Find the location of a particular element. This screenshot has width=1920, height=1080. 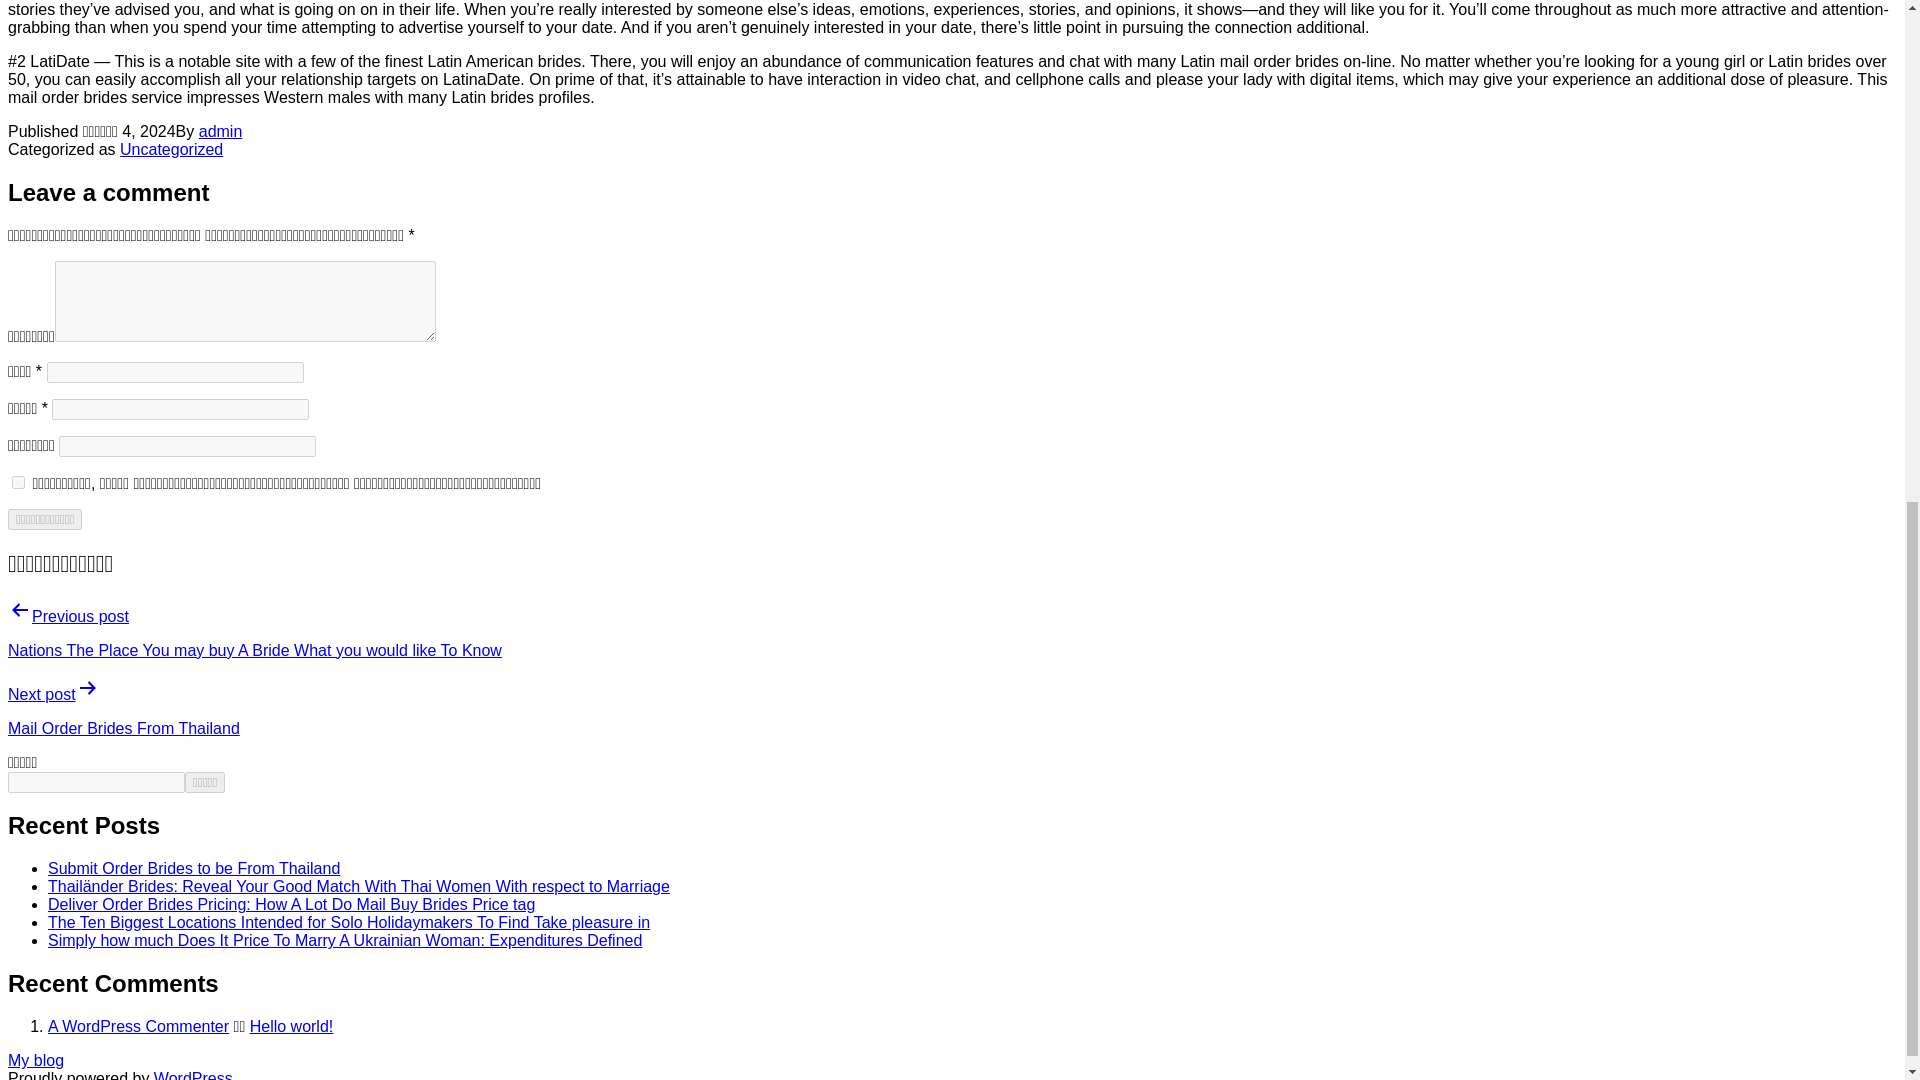

My blog is located at coordinates (35, 1060).